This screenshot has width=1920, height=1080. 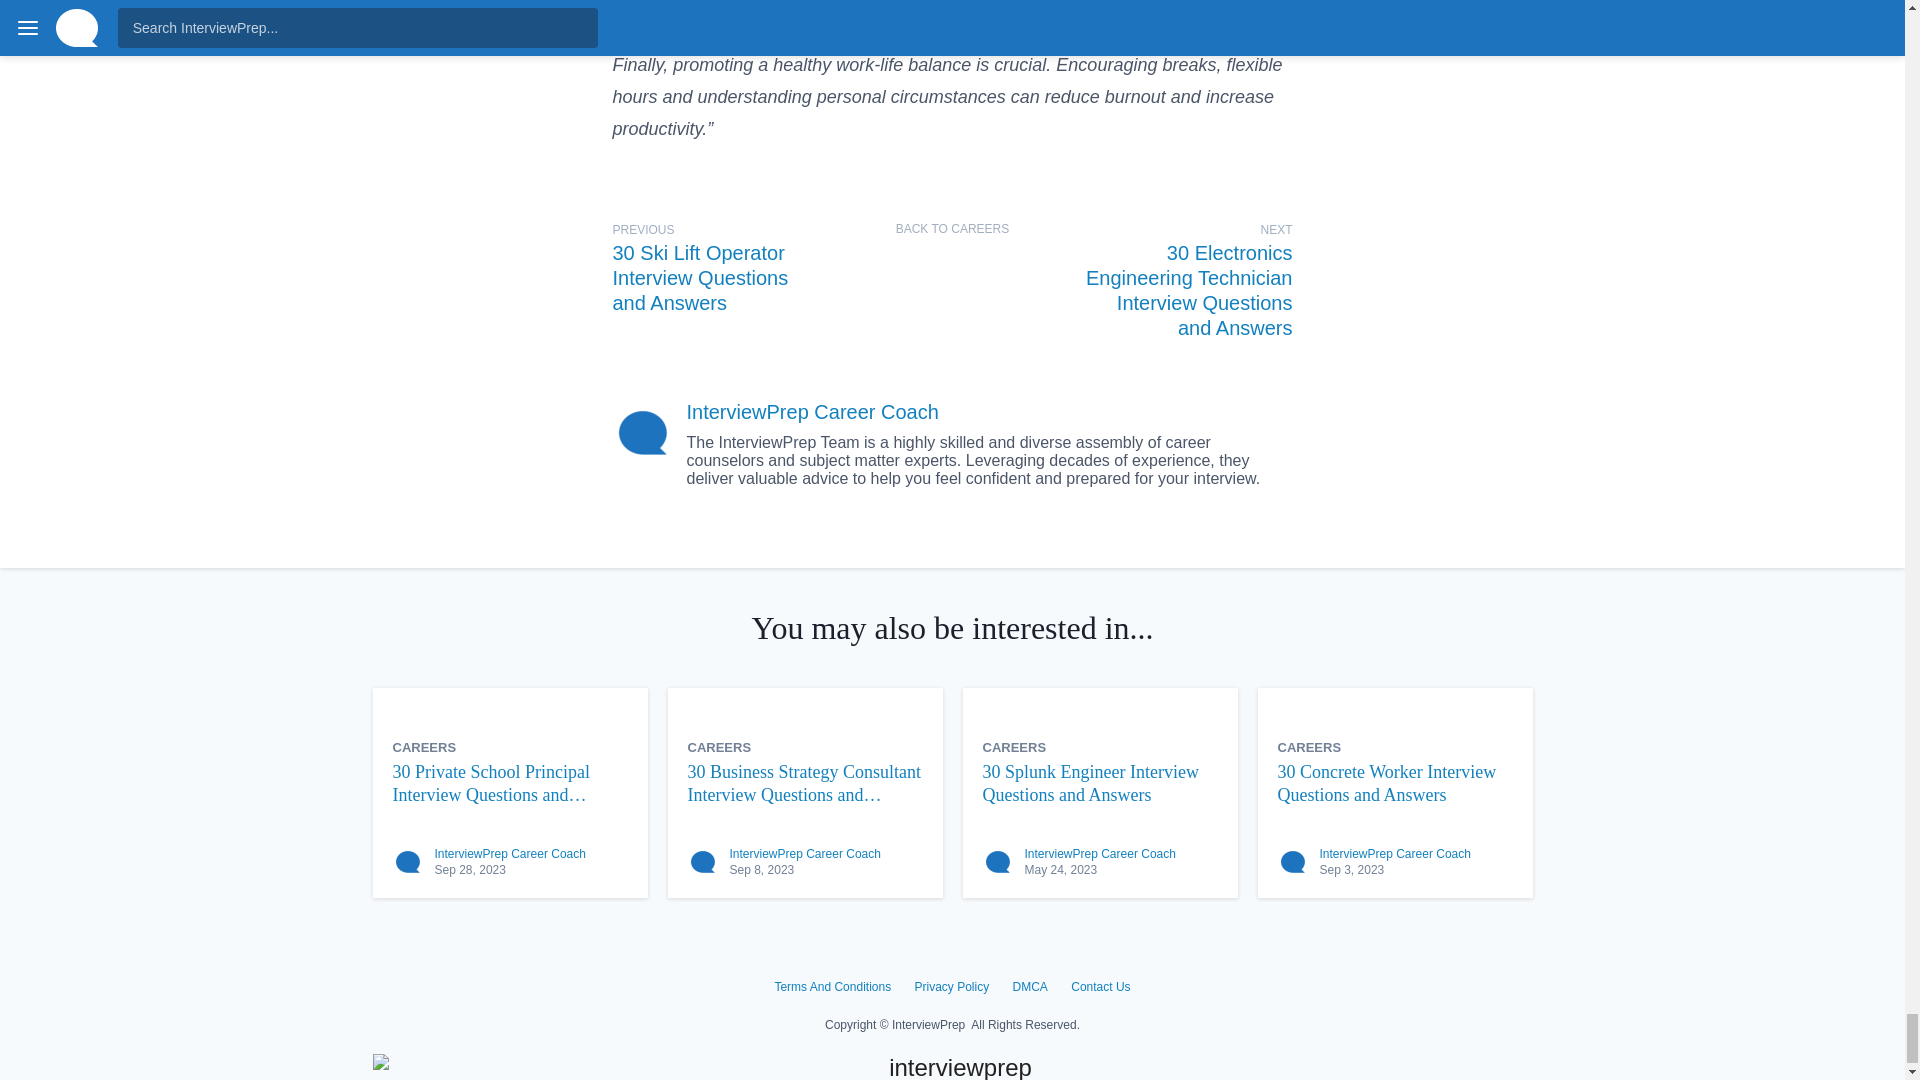 I want to click on Terms And Conditions, so click(x=832, y=986).